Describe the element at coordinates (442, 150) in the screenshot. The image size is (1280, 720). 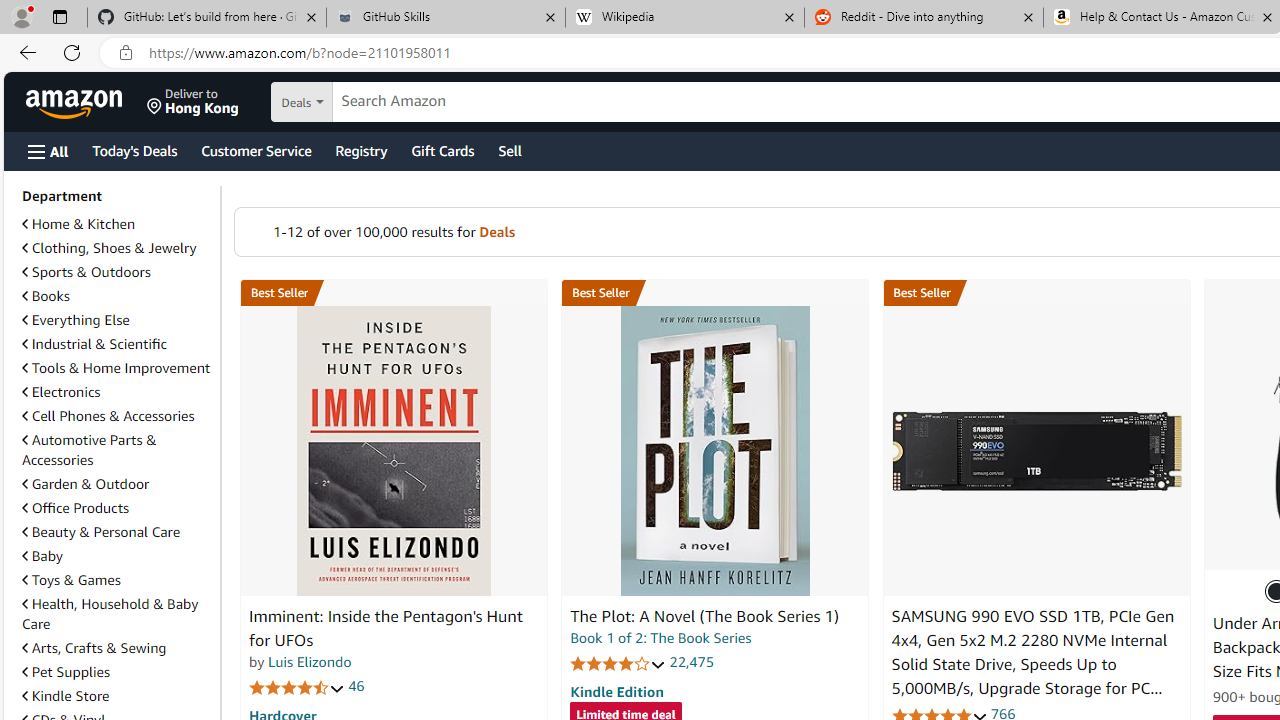
I see `Gift Cards` at that location.